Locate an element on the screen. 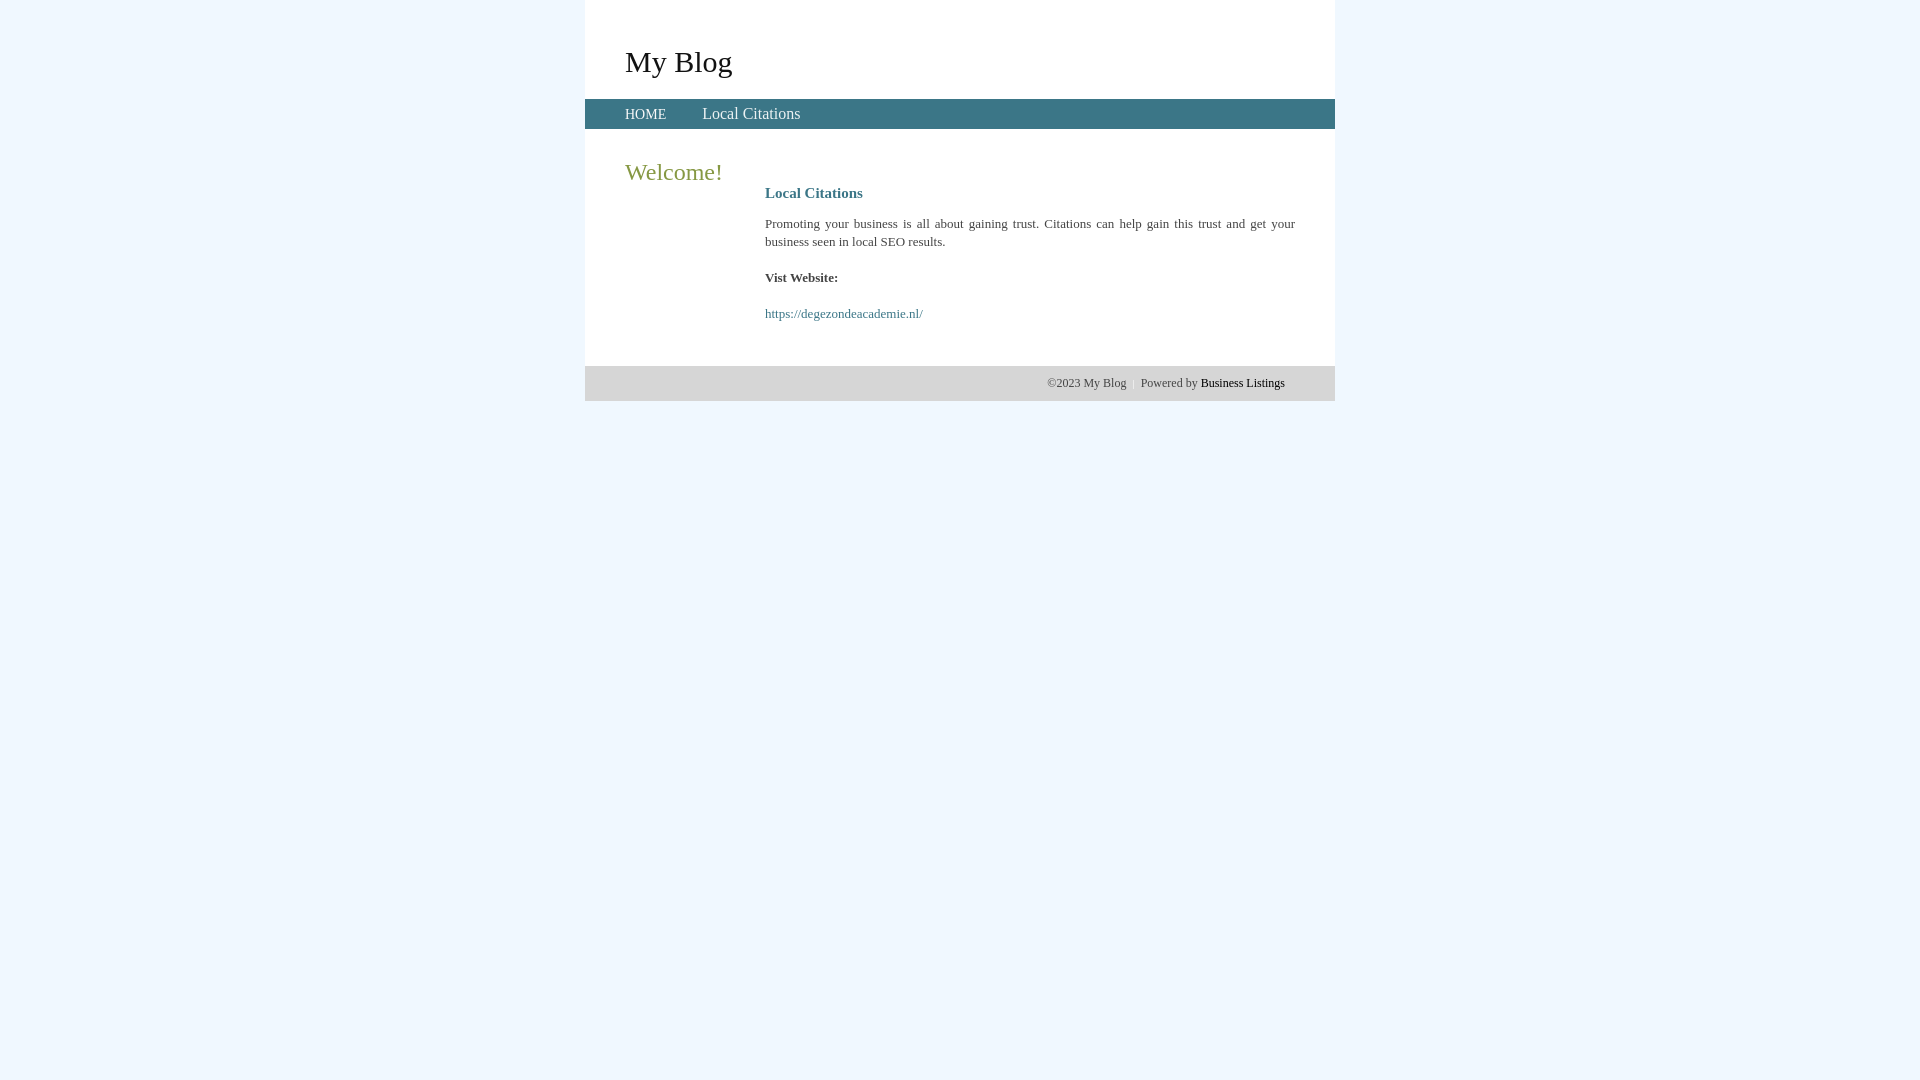 This screenshot has width=1920, height=1080. Business Listings is located at coordinates (1243, 383).